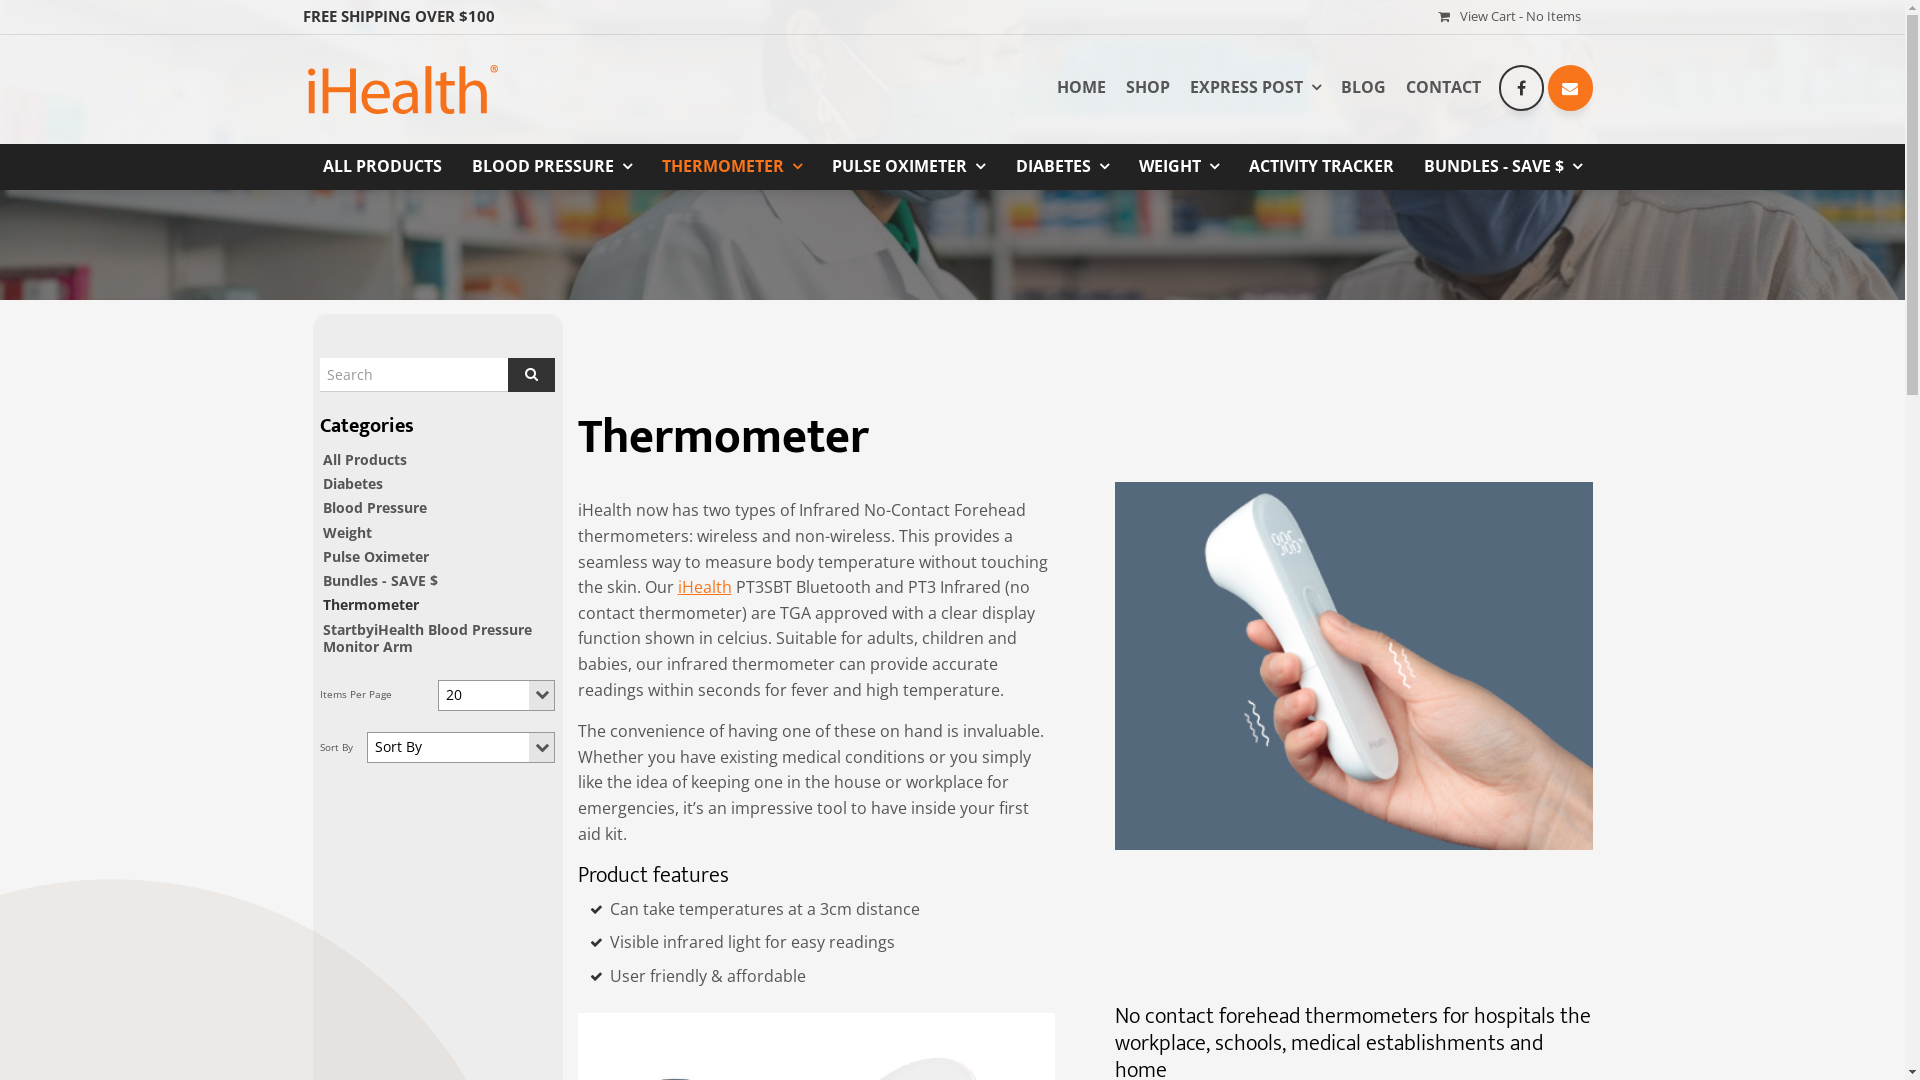 The height and width of the screenshot is (1080, 1920). What do you see at coordinates (1179, 167) in the screenshot?
I see `WEIGHT` at bounding box center [1179, 167].